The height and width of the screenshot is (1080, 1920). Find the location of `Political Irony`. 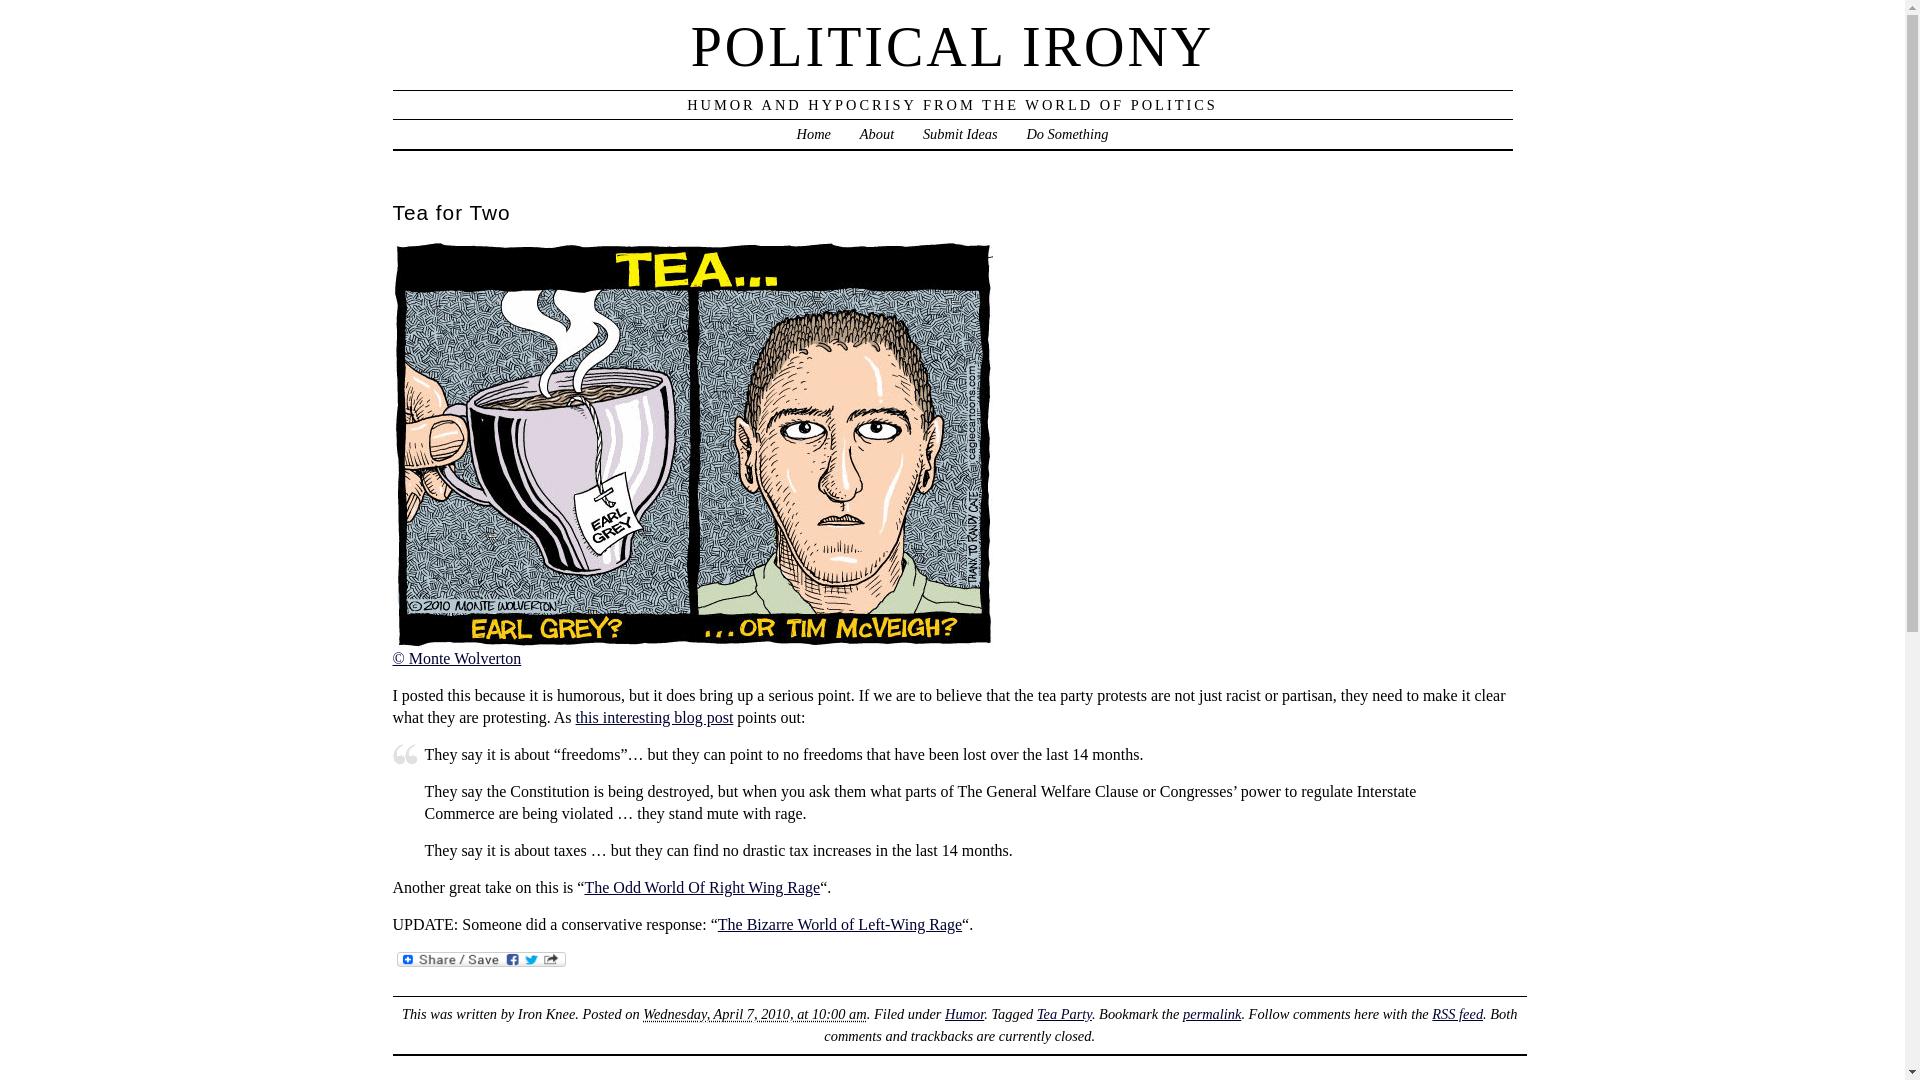

Political Irony is located at coordinates (814, 134).